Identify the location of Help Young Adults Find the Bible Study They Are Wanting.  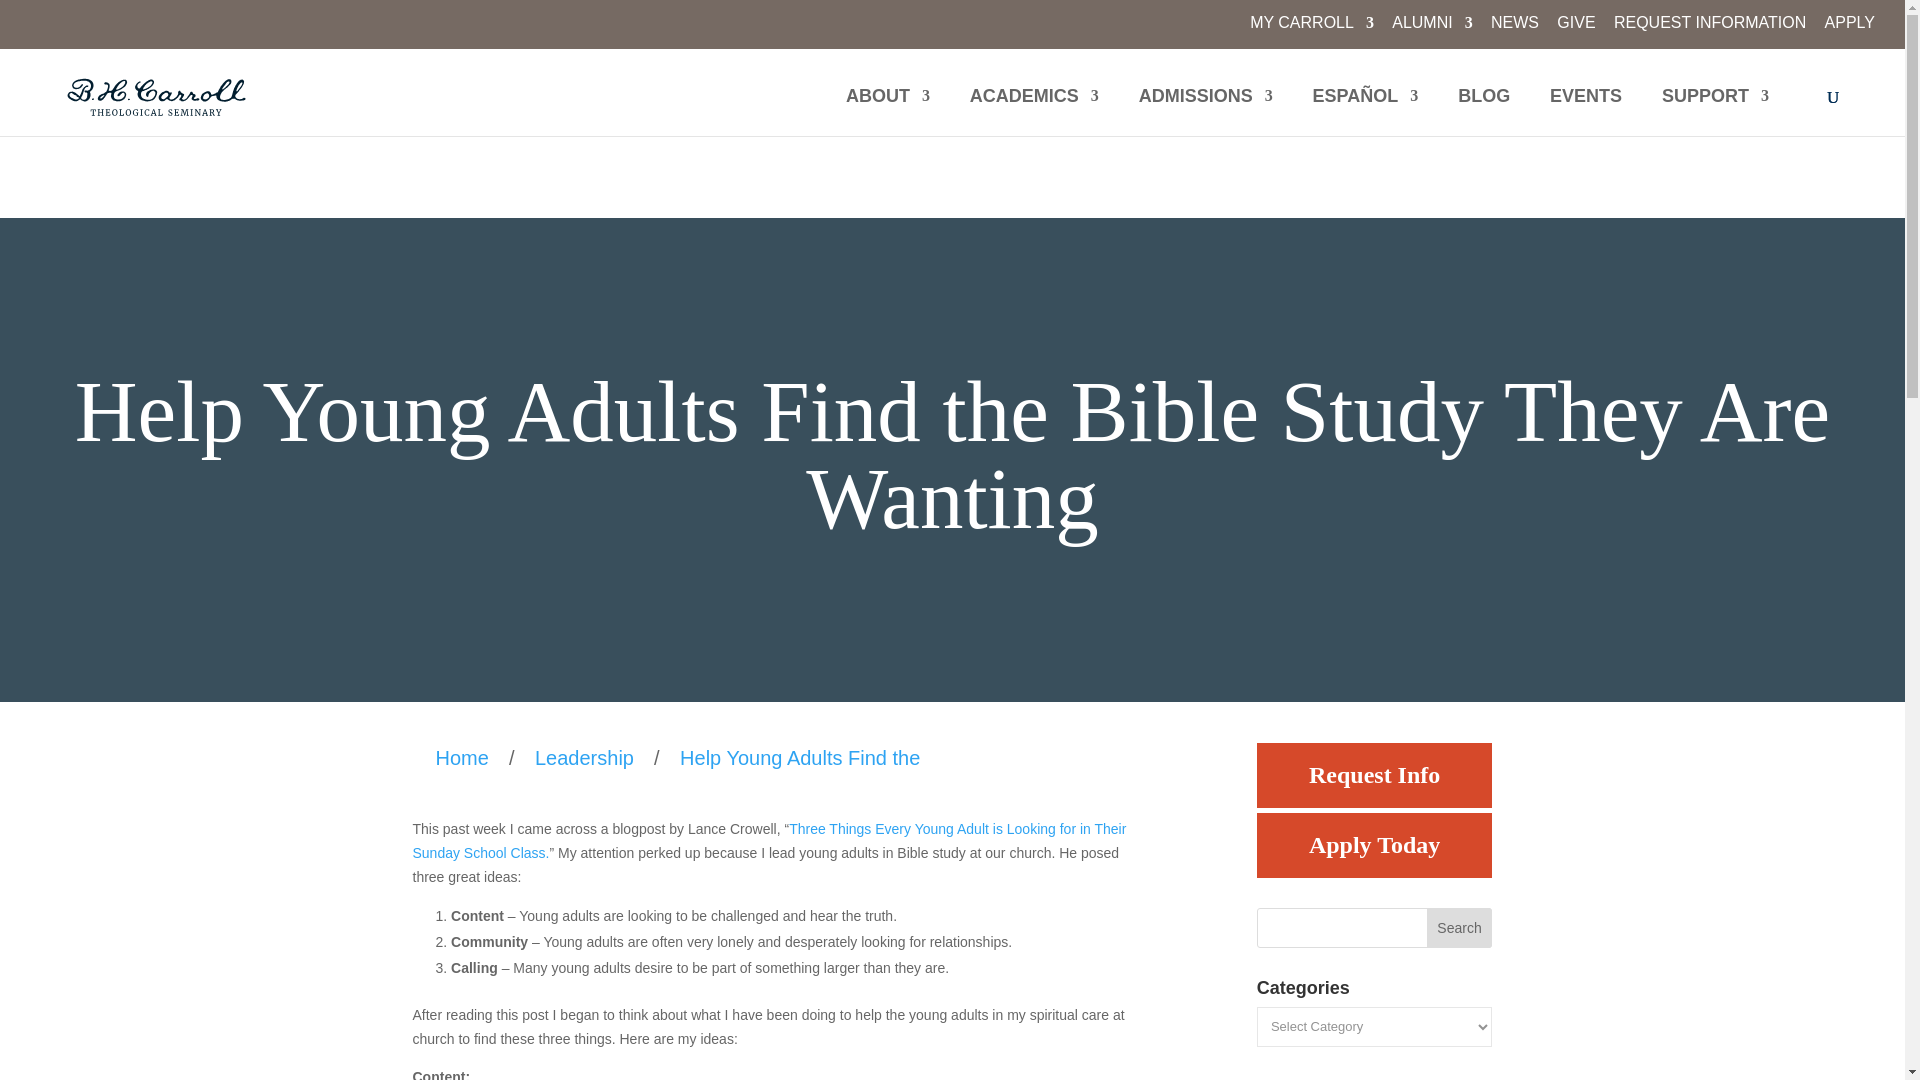
(800, 758).